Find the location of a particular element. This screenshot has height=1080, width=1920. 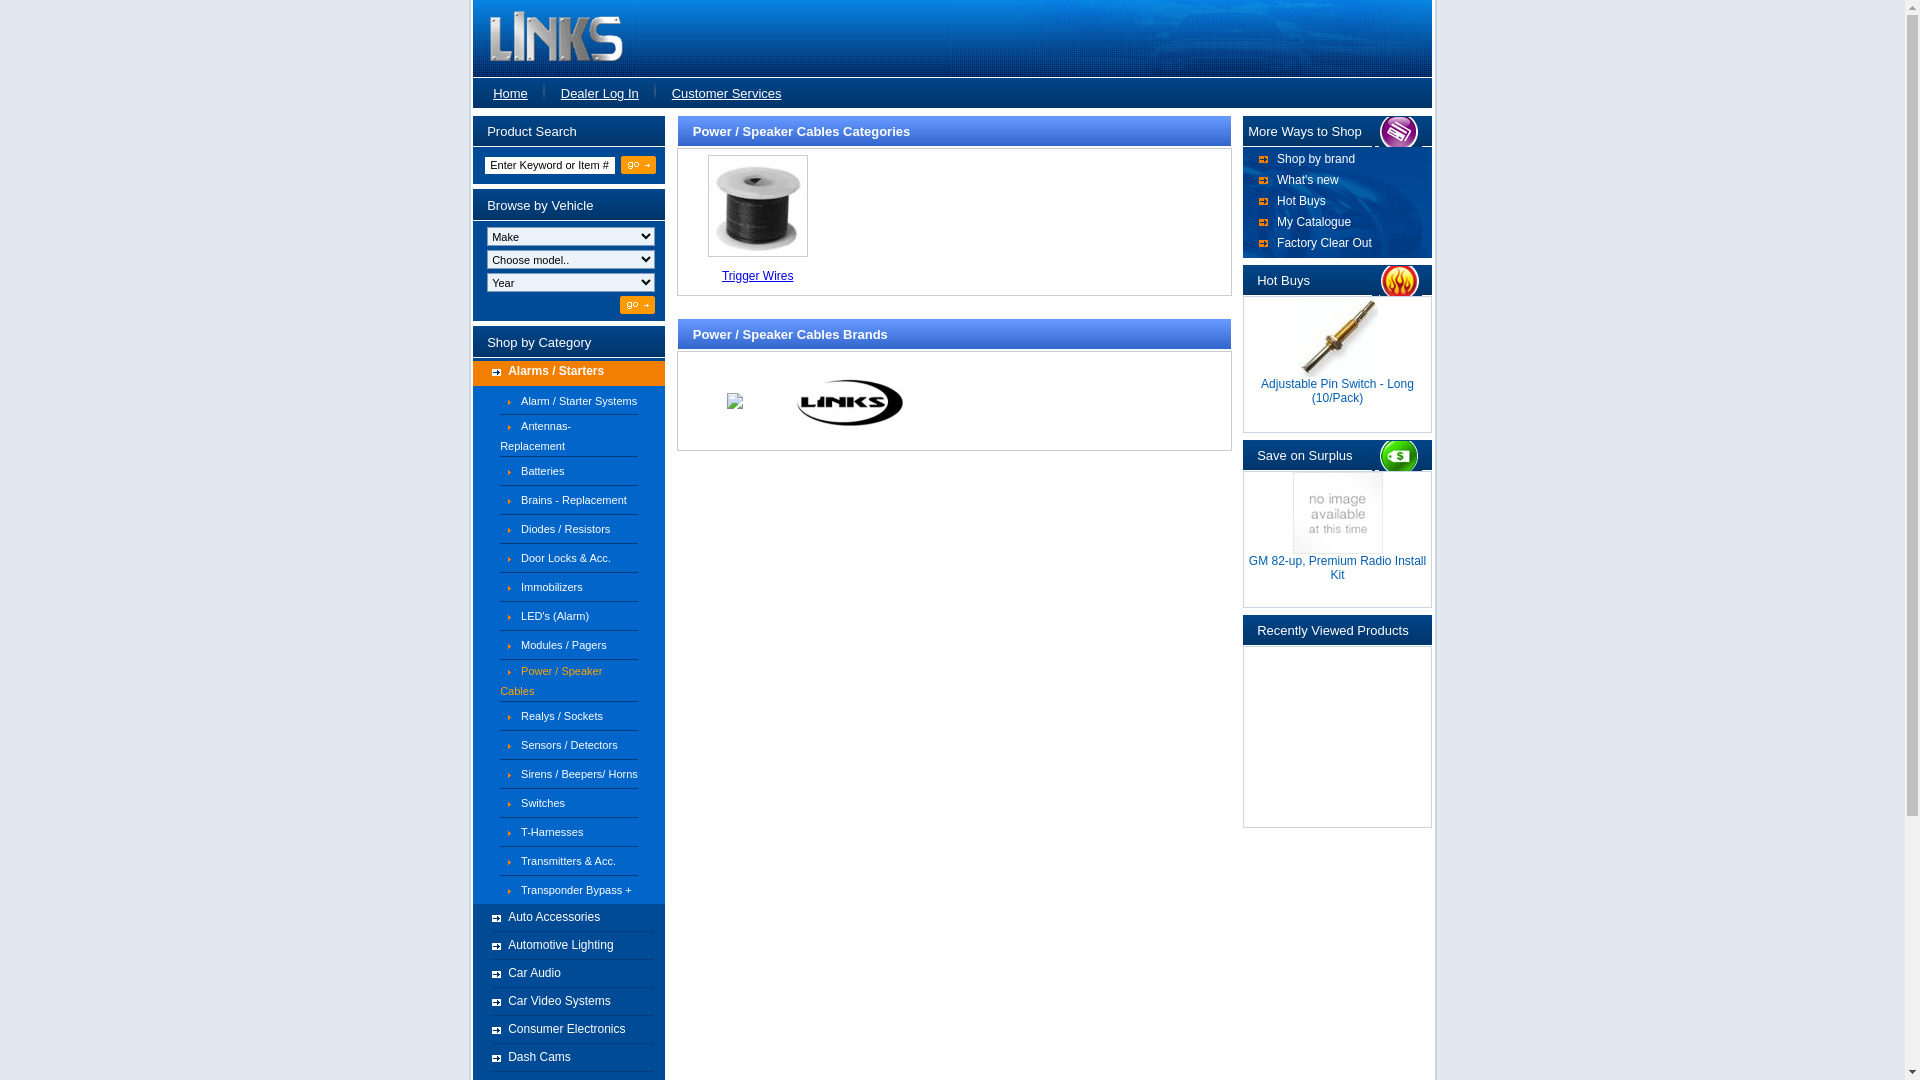

Shop by brand is located at coordinates (1316, 158).